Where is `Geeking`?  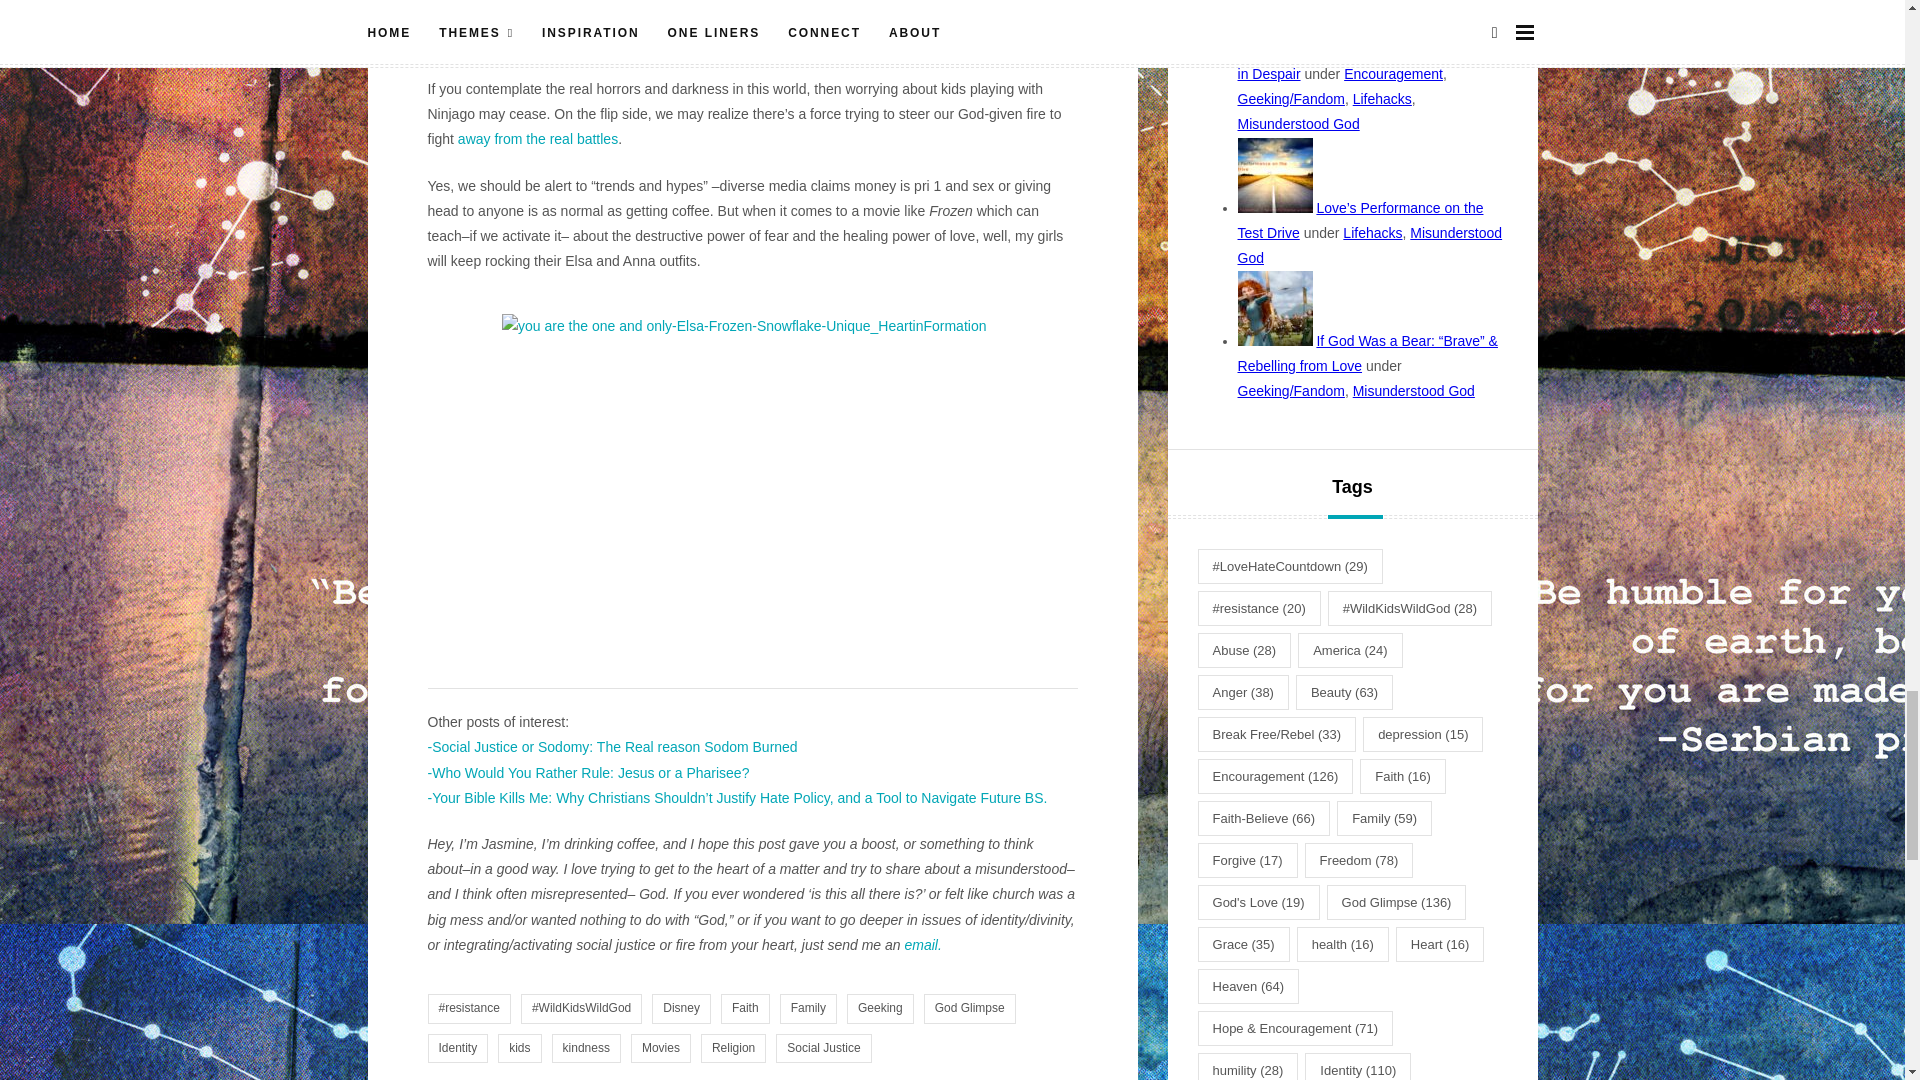
Geeking is located at coordinates (880, 1008).